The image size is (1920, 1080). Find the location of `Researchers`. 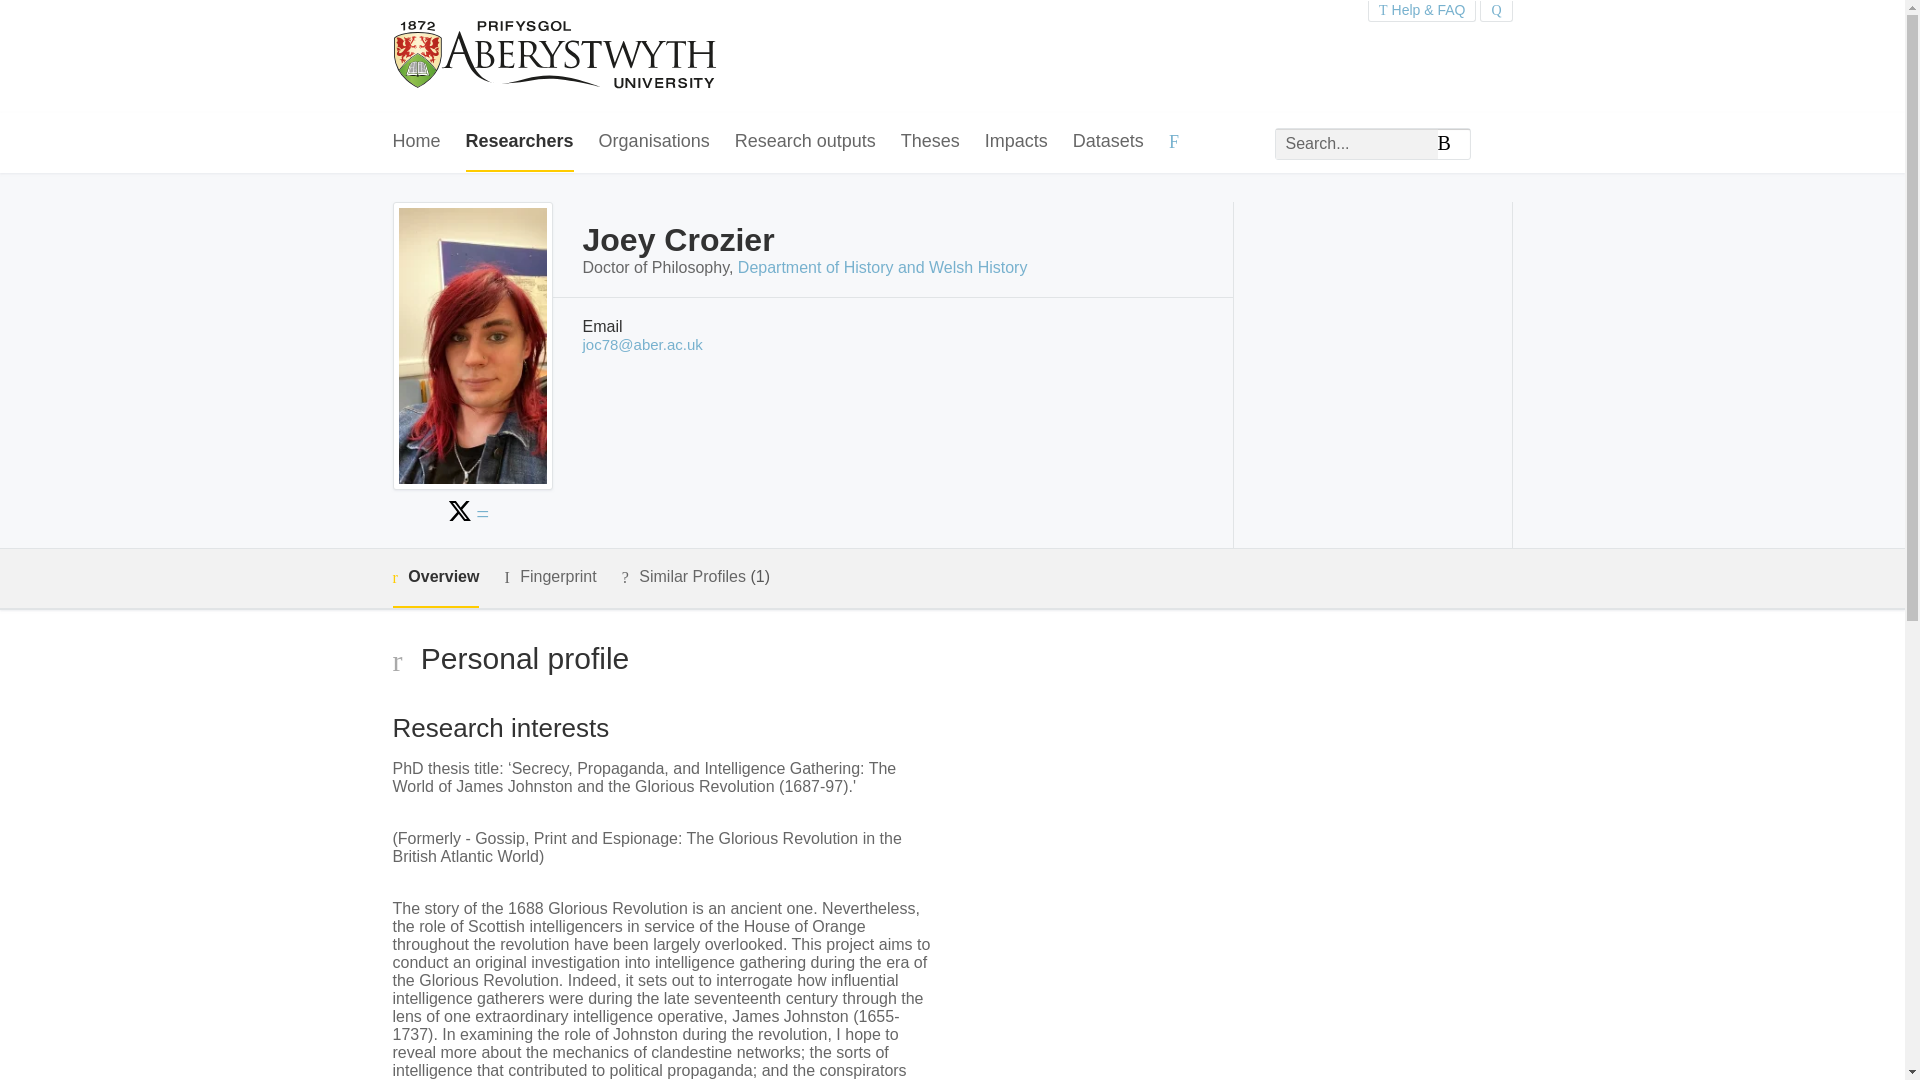

Researchers is located at coordinates (520, 142).